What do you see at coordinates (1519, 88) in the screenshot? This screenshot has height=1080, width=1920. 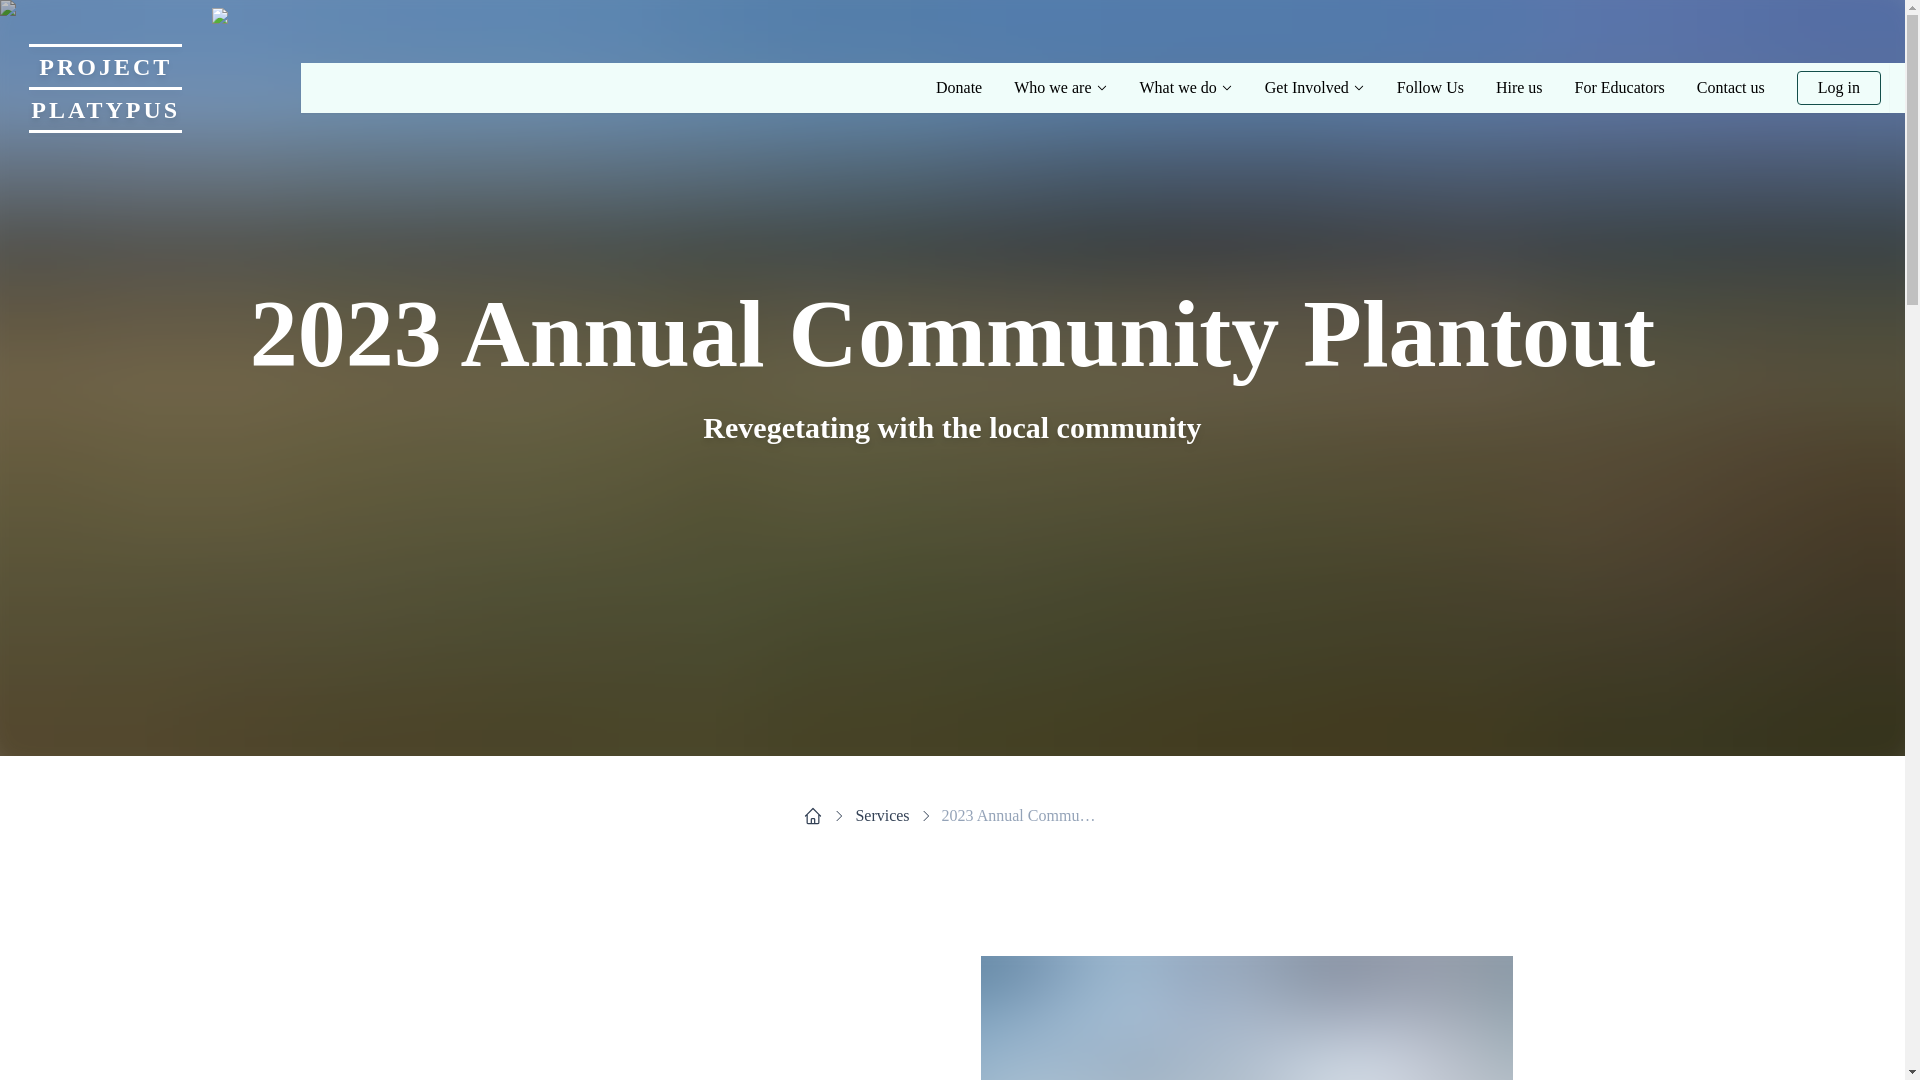 I see `Hire us` at bounding box center [1519, 88].